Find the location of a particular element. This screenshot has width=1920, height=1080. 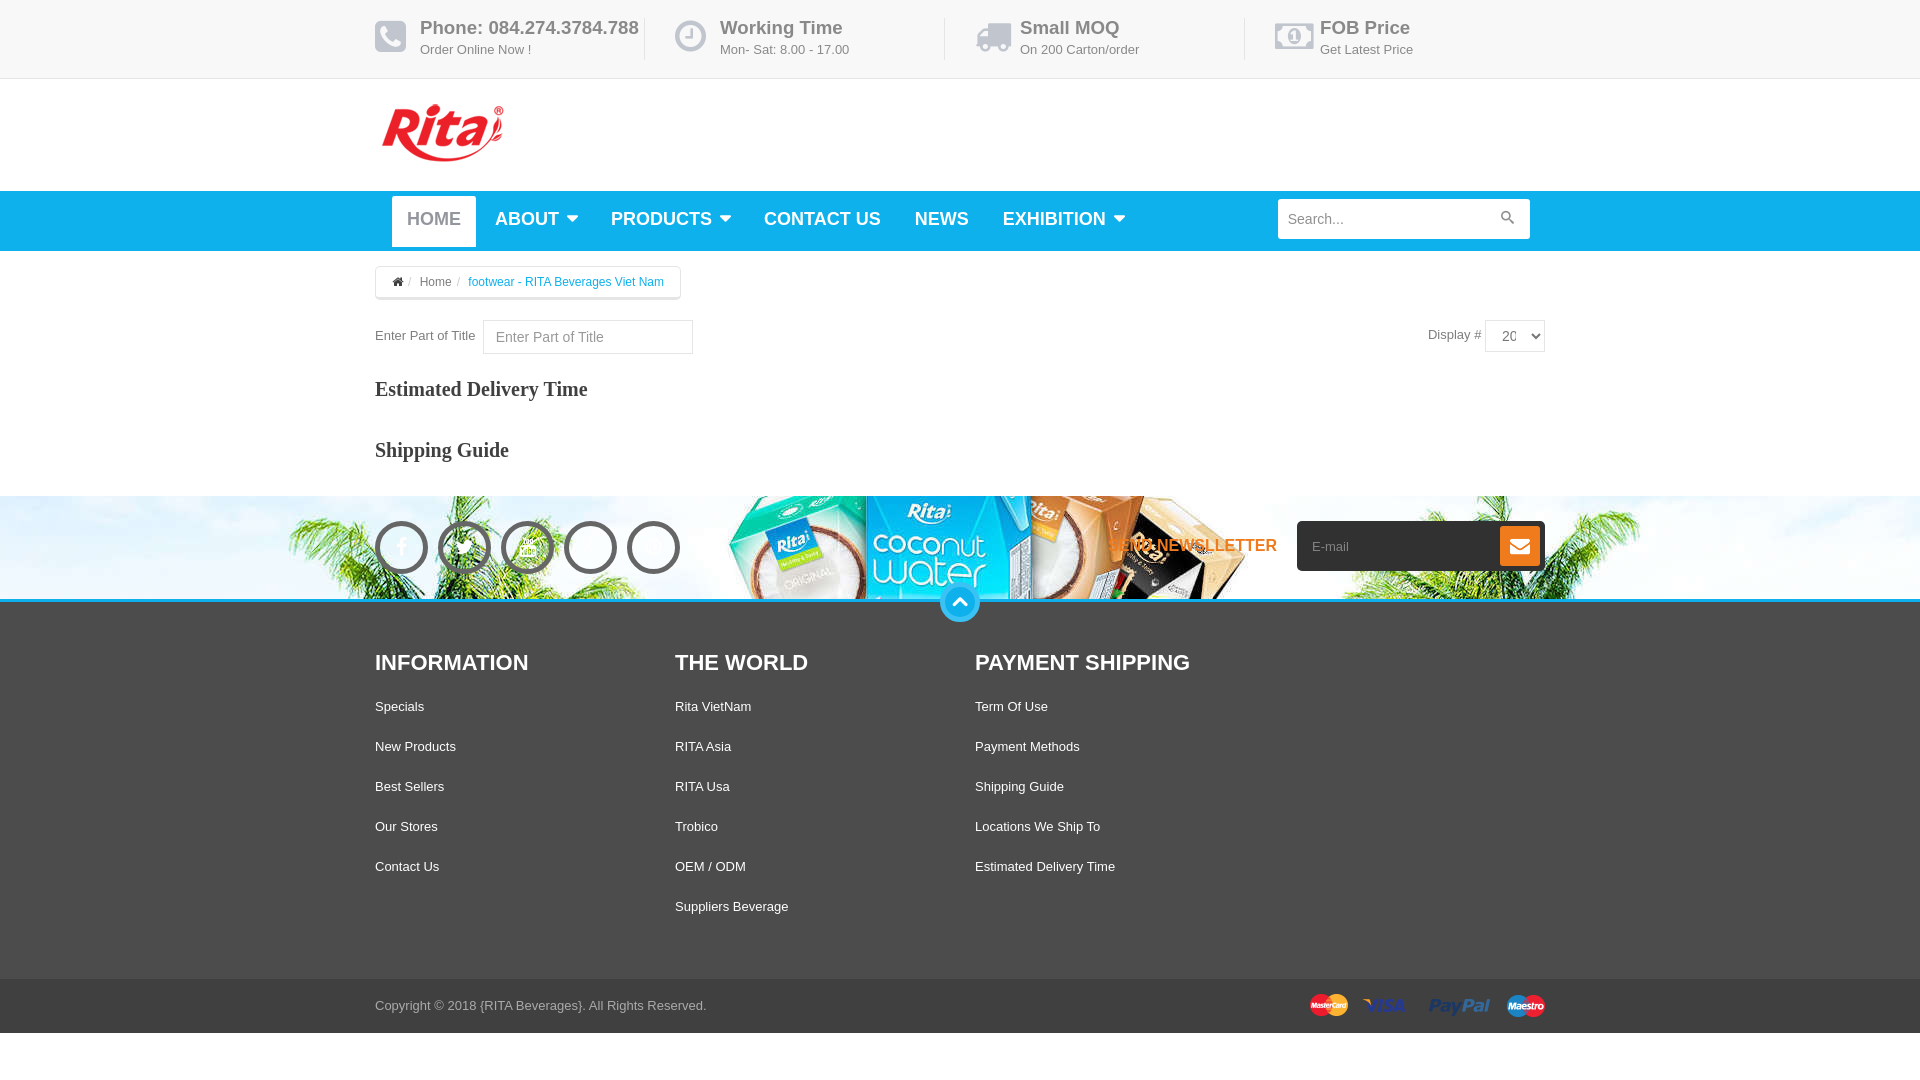

Estimated Delivery Time is located at coordinates (1045, 866).